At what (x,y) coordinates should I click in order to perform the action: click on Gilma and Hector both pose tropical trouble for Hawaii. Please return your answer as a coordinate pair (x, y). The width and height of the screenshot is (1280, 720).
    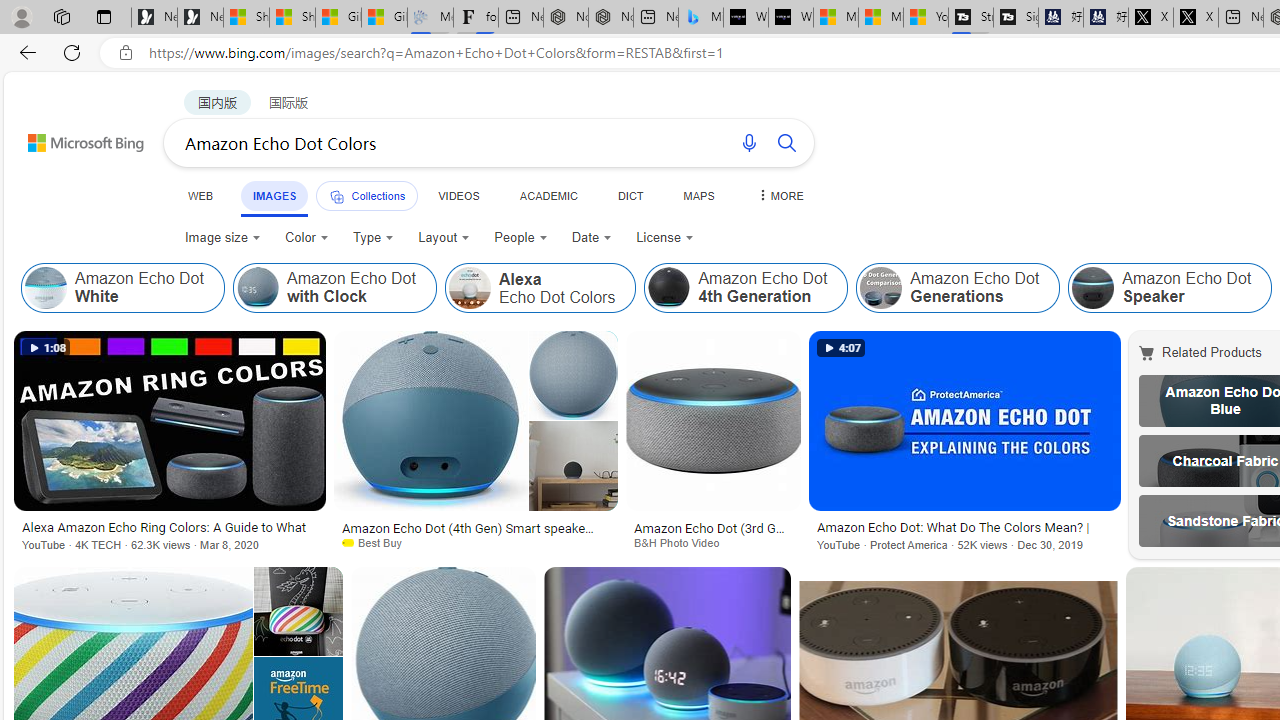
    Looking at the image, I should click on (384, 18).